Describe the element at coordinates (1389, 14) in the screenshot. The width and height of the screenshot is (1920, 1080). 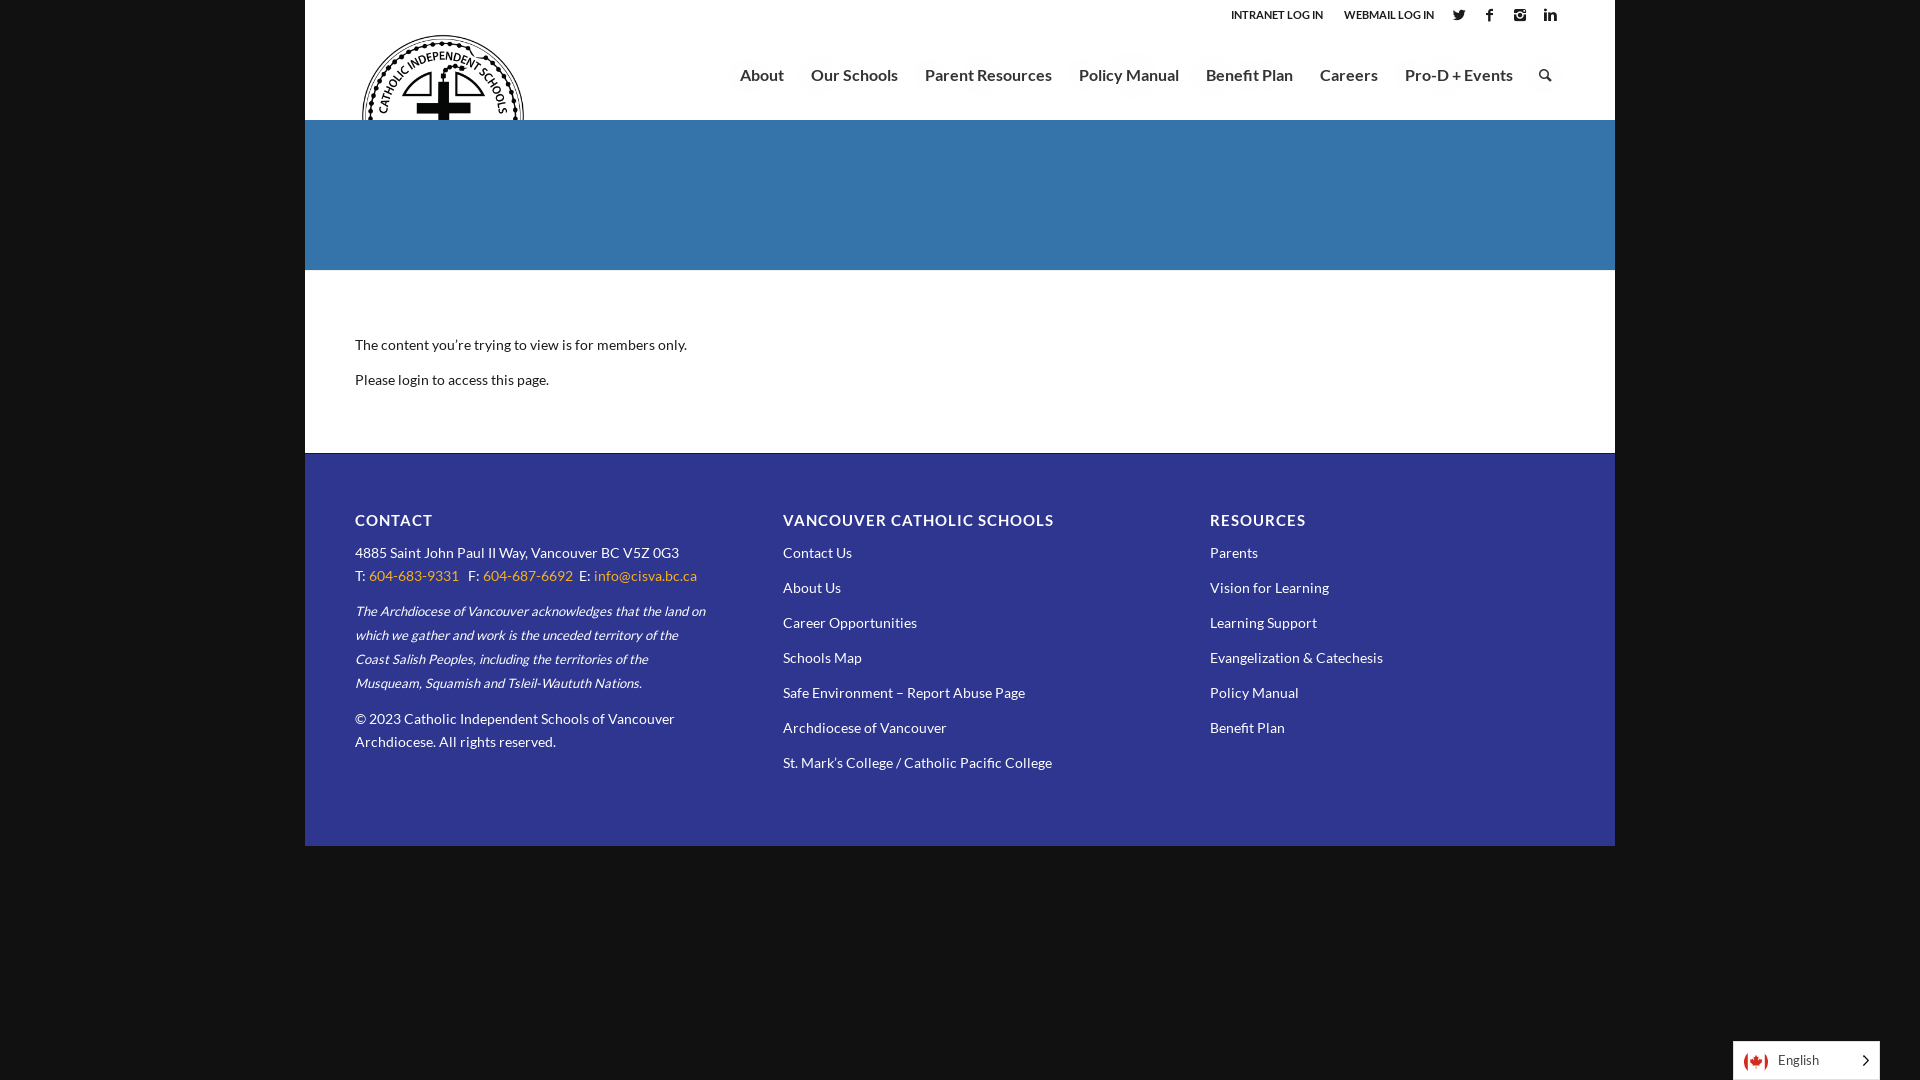
I see `WEBMAIL LOG IN` at that location.